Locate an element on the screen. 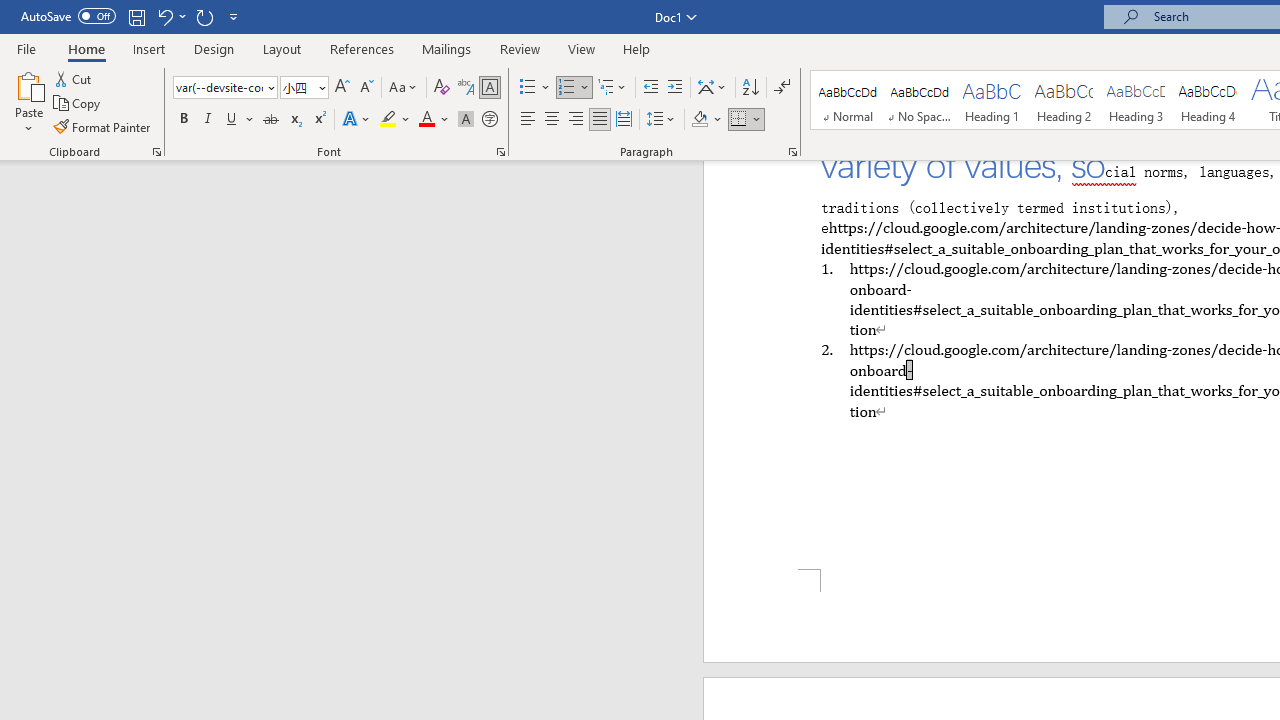 The image size is (1280, 720). Borders is located at coordinates (746, 120).